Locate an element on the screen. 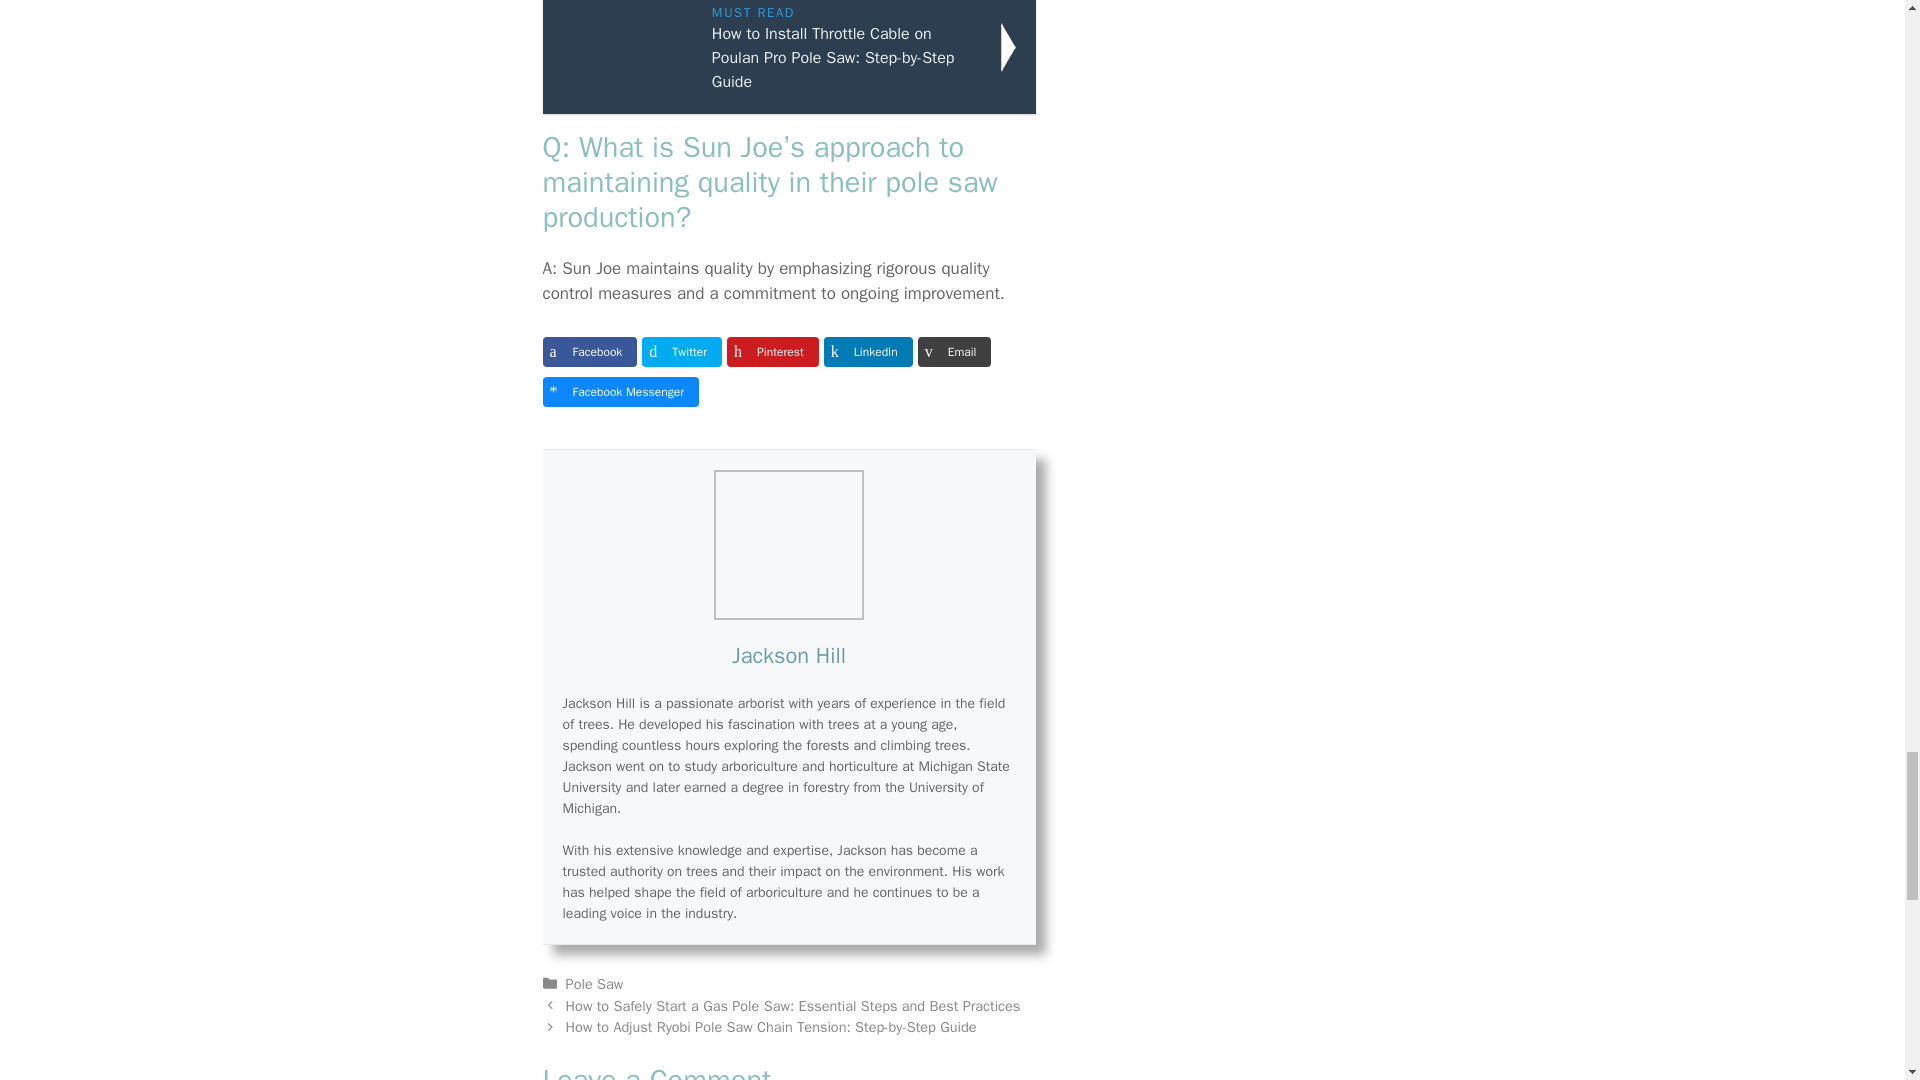 The width and height of the screenshot is (1920, 1080). Email is located at coordinates (954, 352).